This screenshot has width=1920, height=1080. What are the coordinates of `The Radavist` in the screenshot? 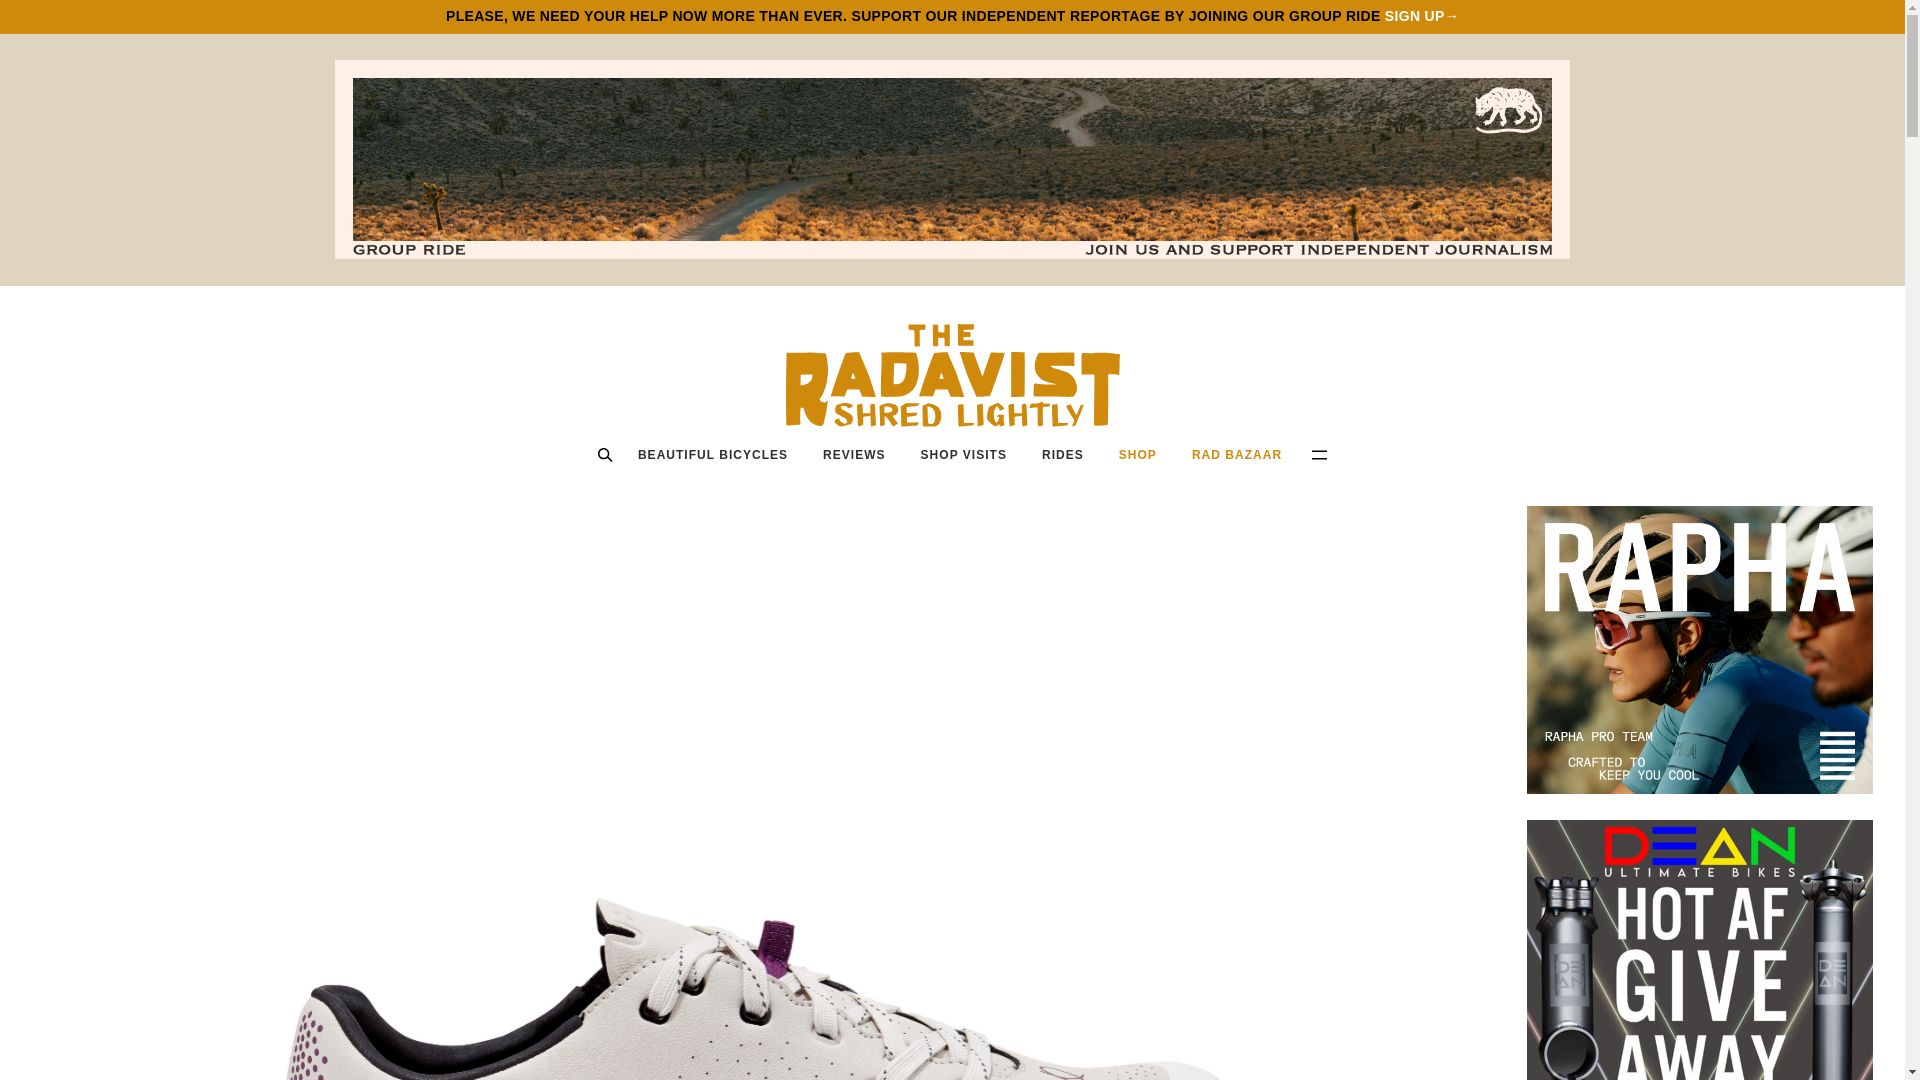 It's located at (952, 375).